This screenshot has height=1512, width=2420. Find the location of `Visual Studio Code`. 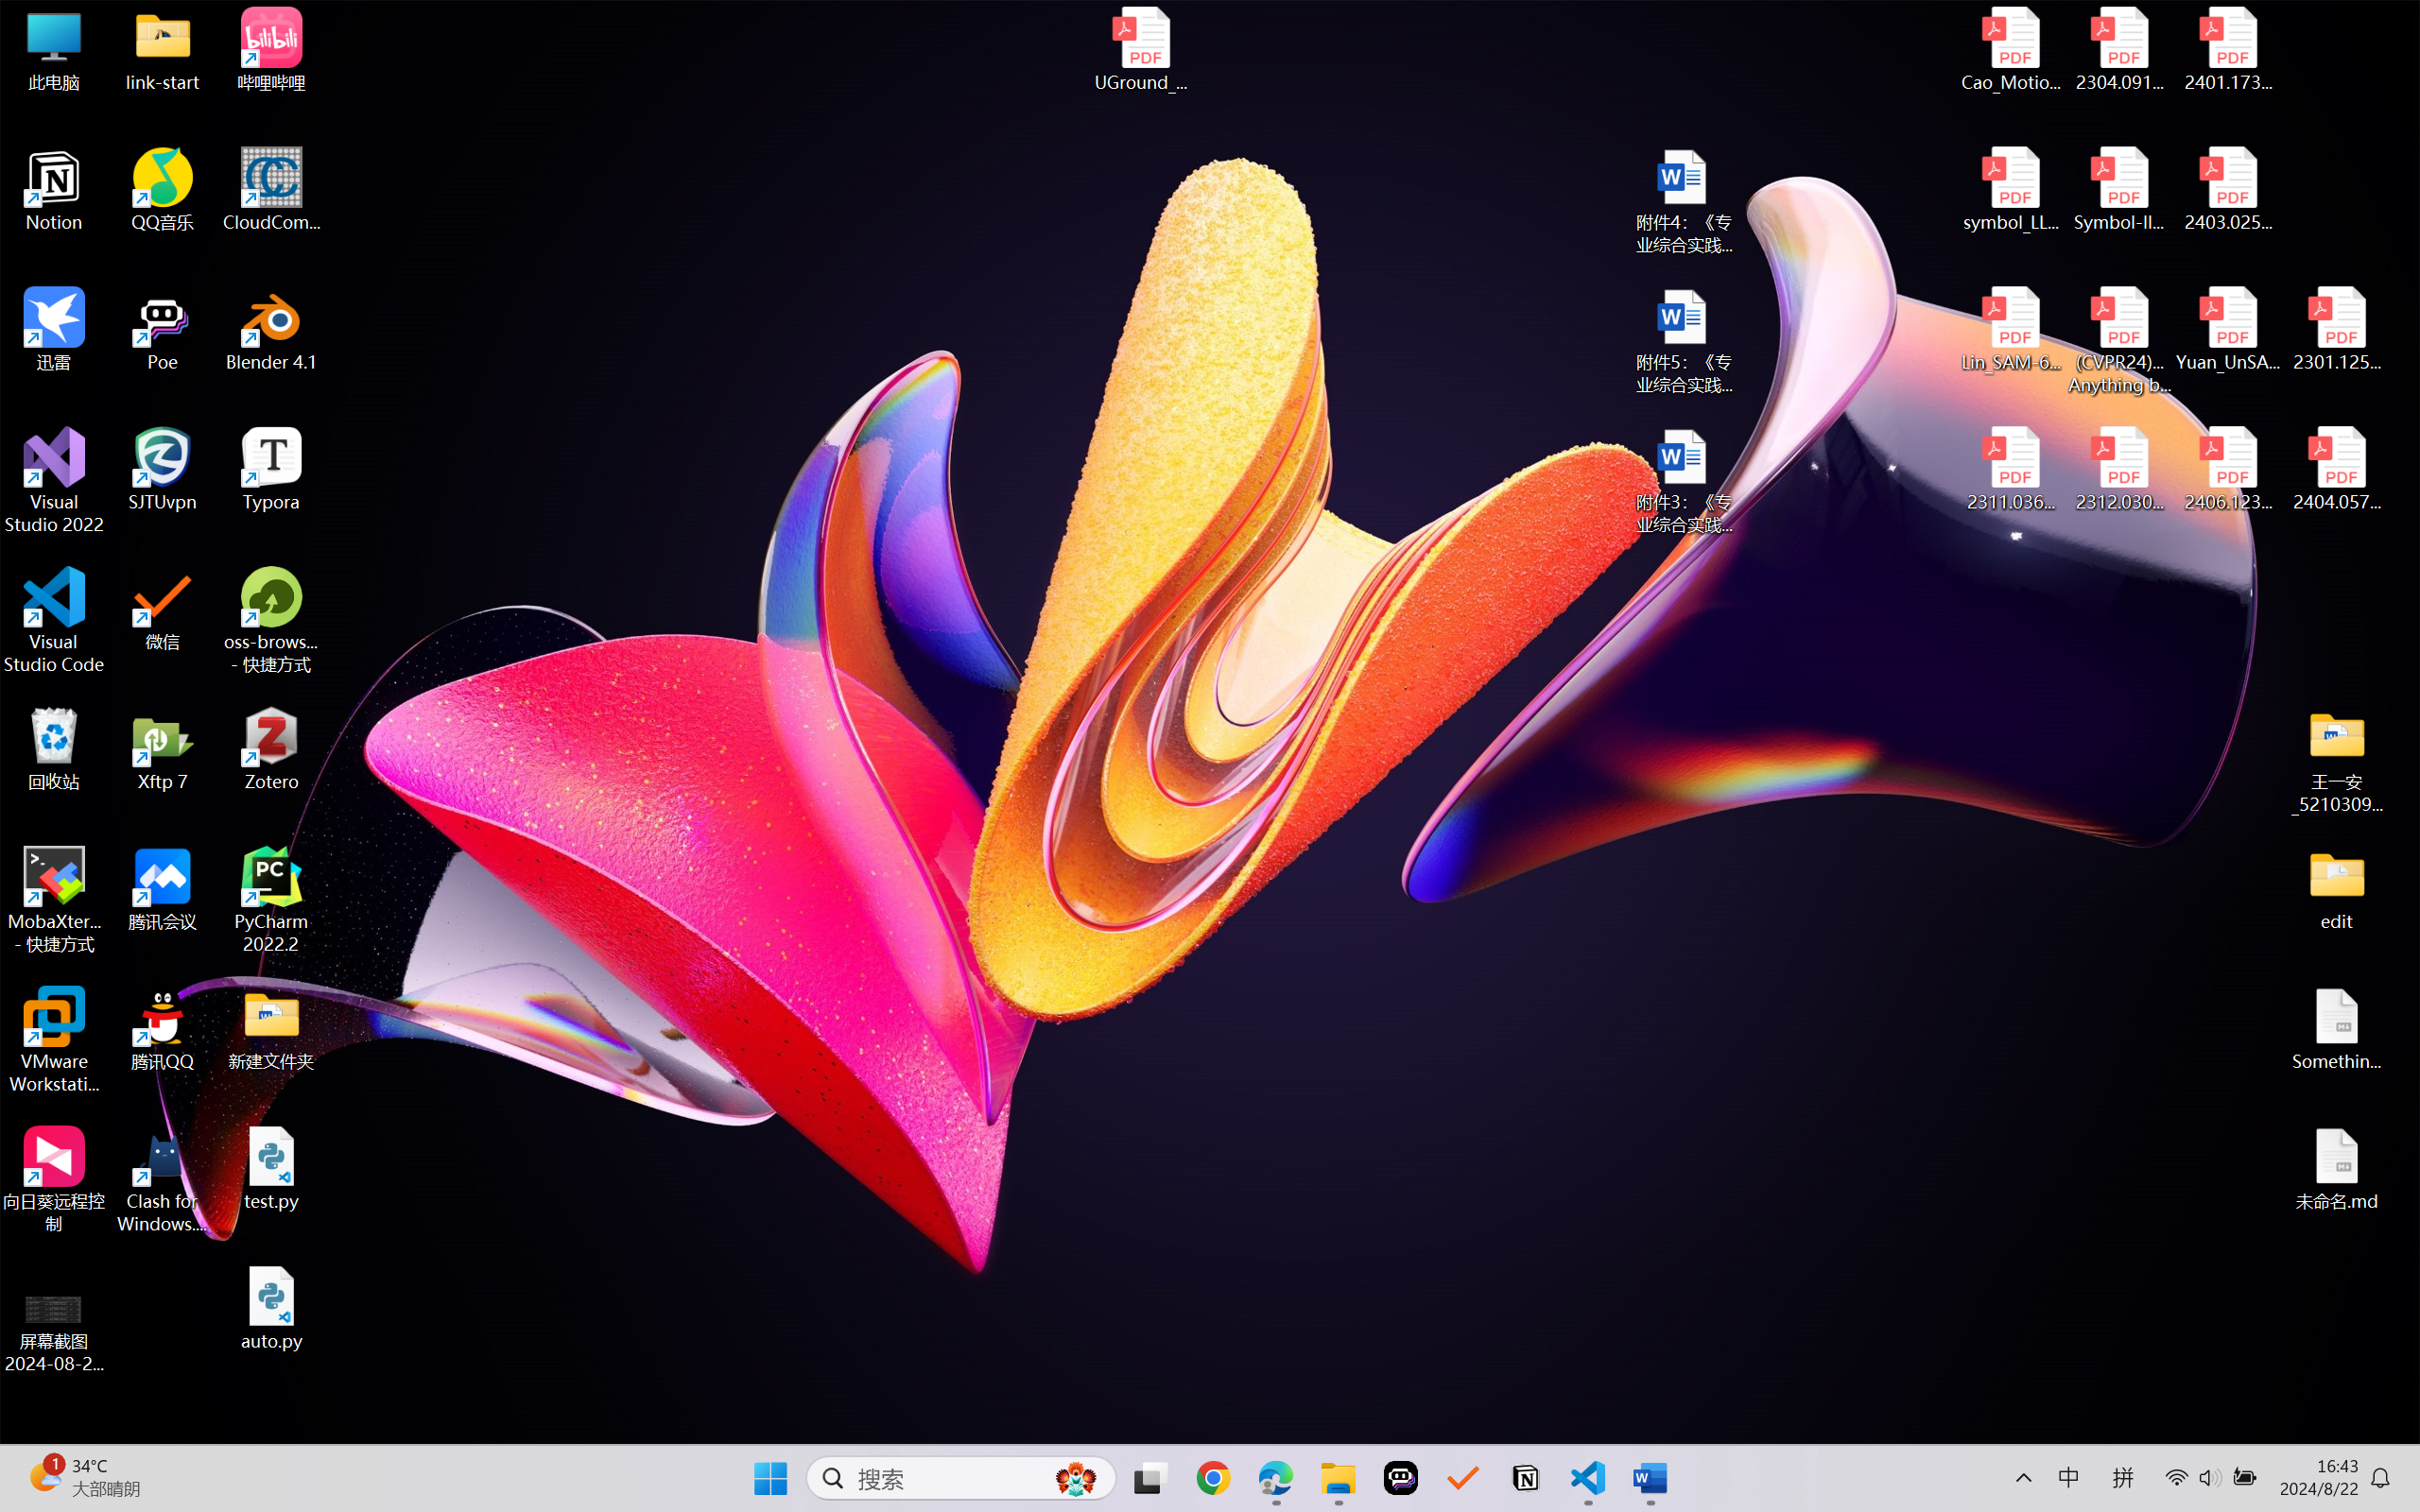

Visual Studio Code is located at coordinates (55, 620).